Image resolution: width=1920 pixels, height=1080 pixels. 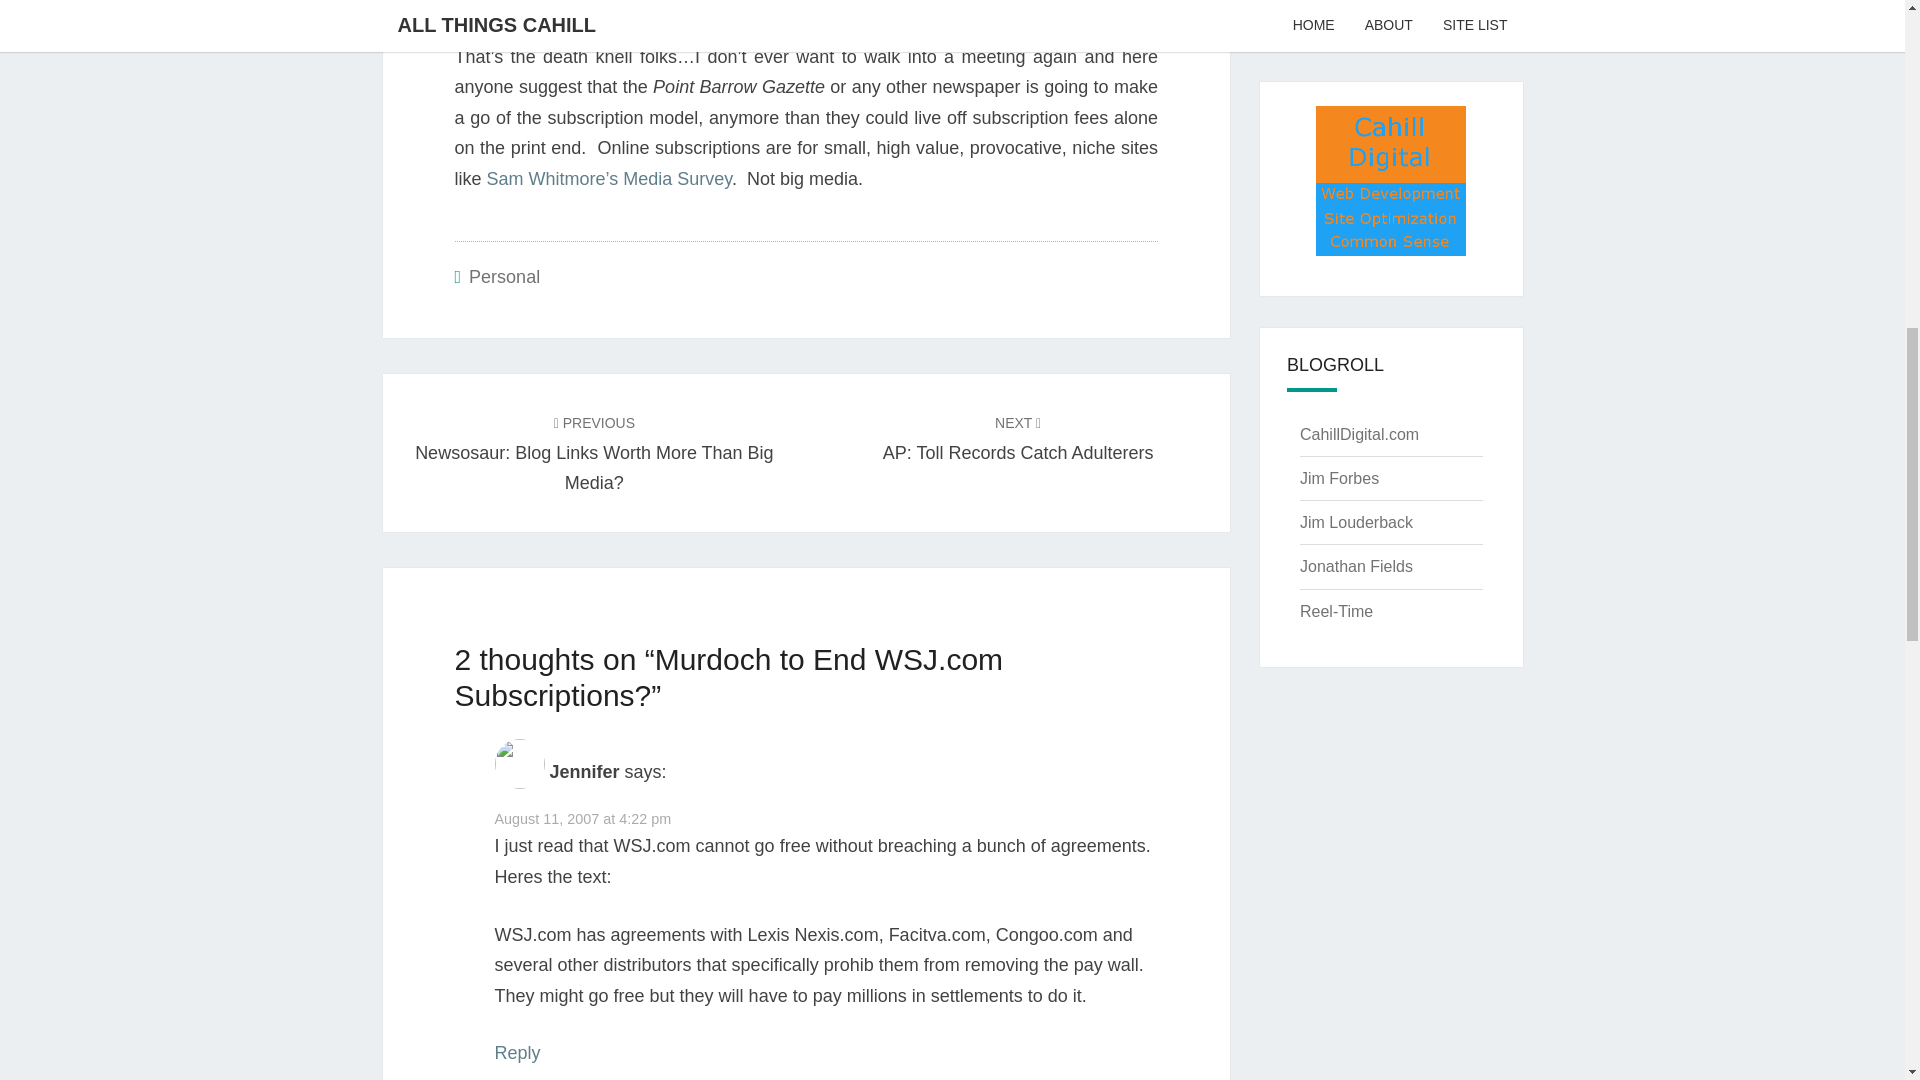 What do you see at coordinates (1388, 2) in the screenshot?
I see `Maintenance Plan for Small Business Websites` at bounding box center [1388, 2].